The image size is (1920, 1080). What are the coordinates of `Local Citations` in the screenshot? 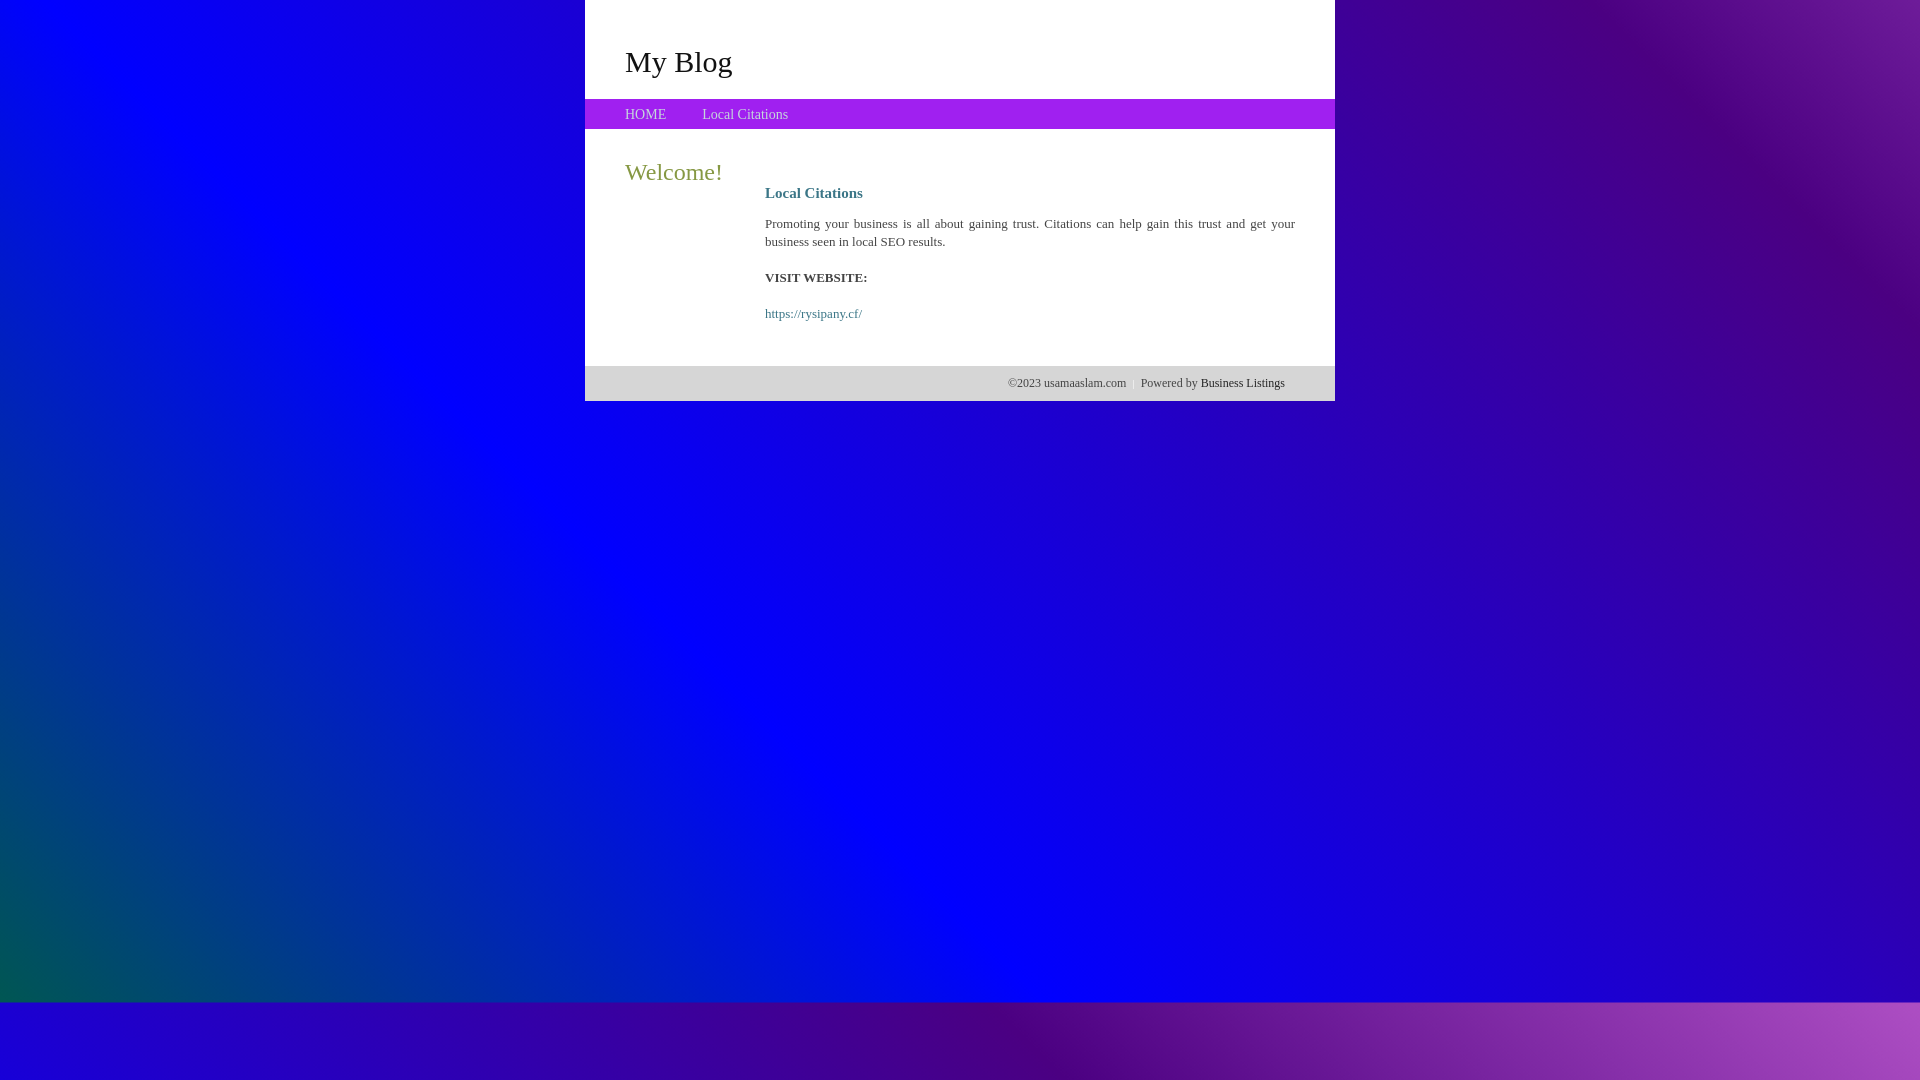 It's located at (745, 114).